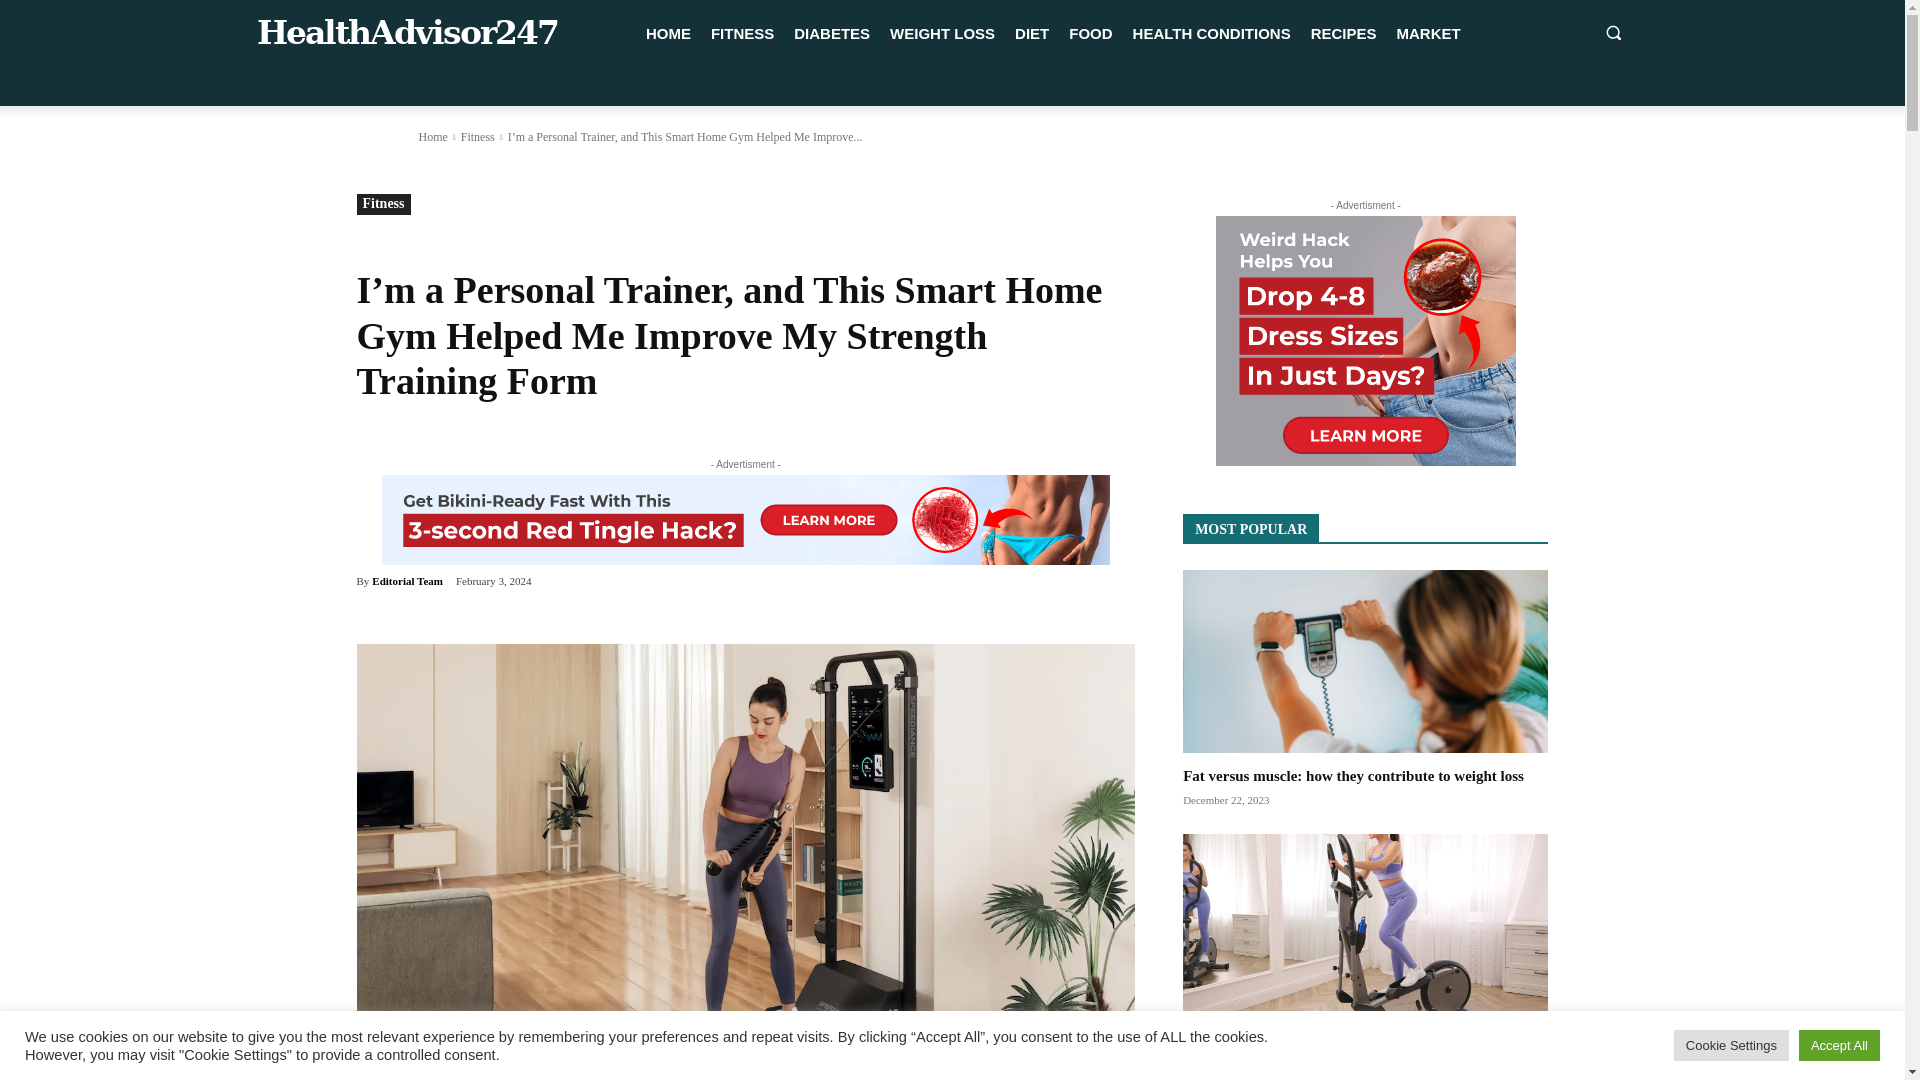 The height and width of the screenshot is (1080, 1920). Describe the element at coordinates (668, 34) in the screenshot. I see `HOME` at that location.